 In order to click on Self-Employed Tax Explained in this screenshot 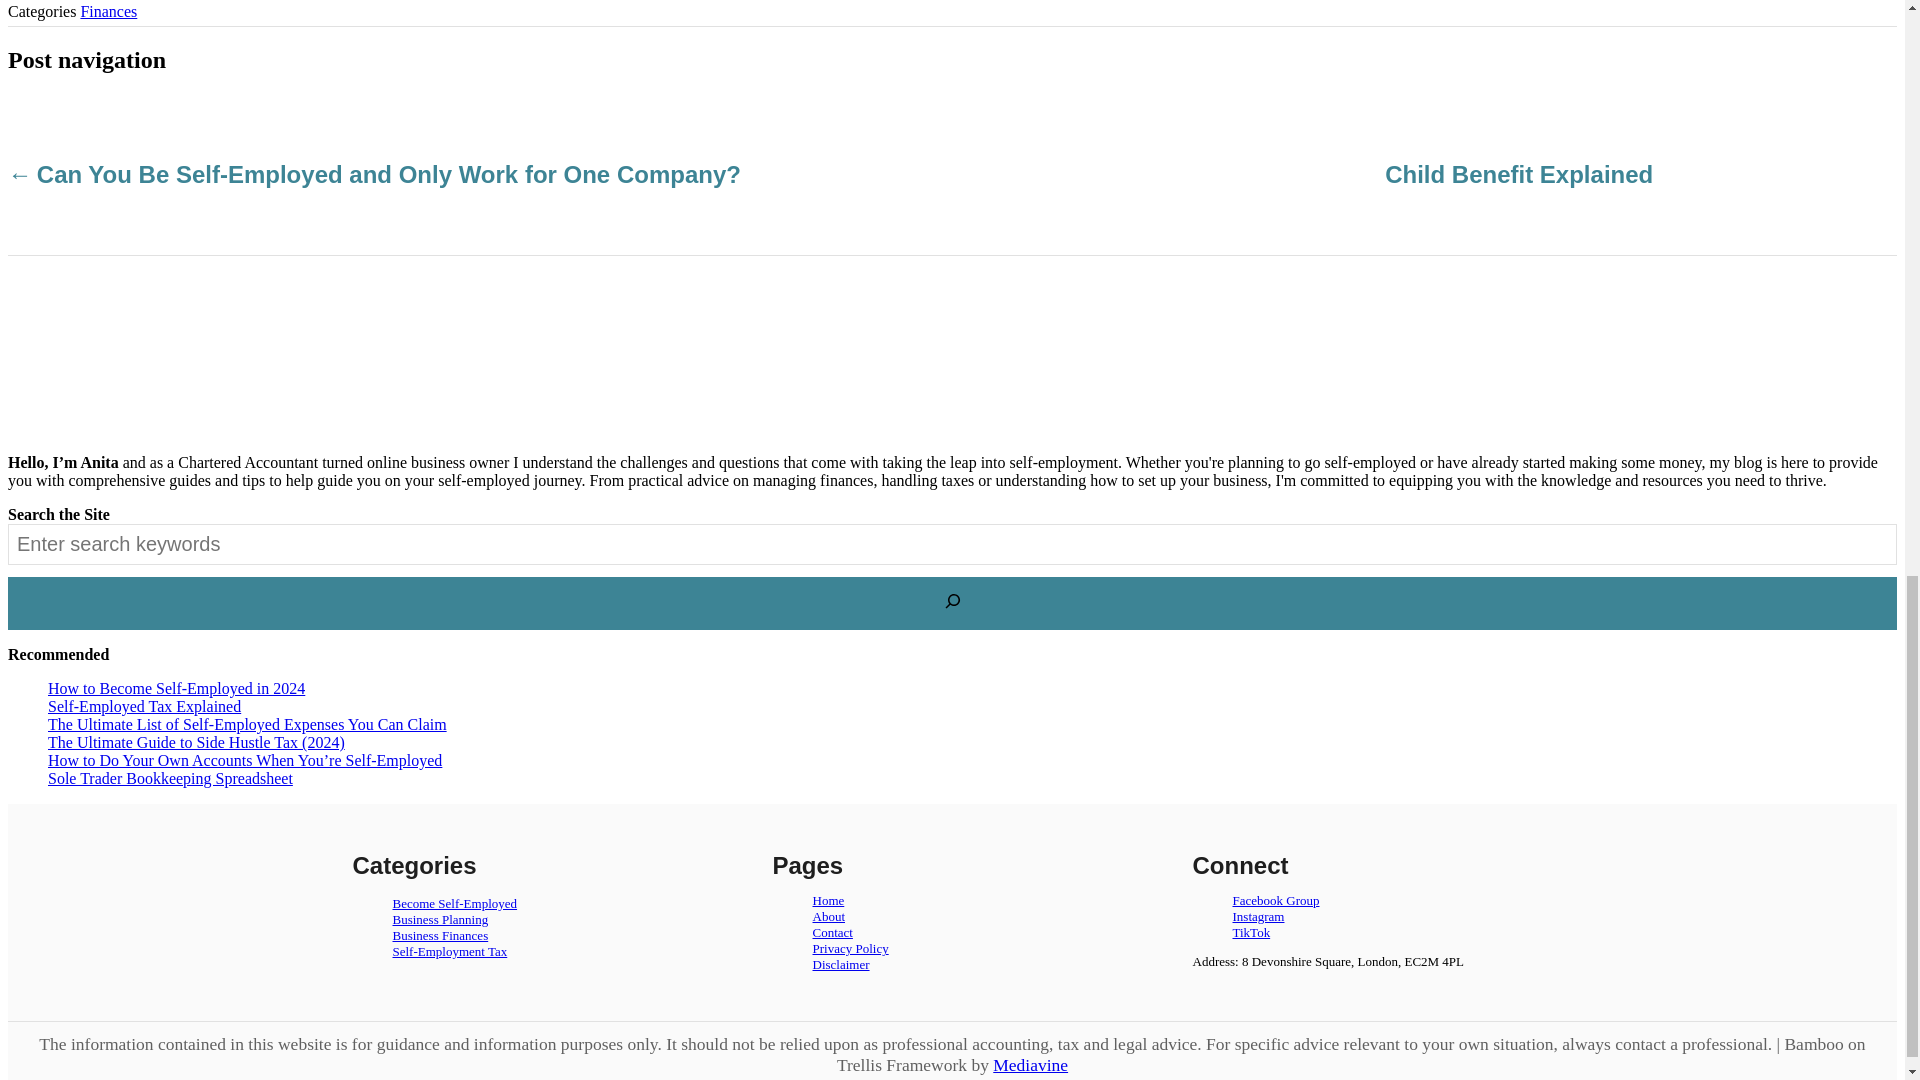, I will do `click(144, 706)`.